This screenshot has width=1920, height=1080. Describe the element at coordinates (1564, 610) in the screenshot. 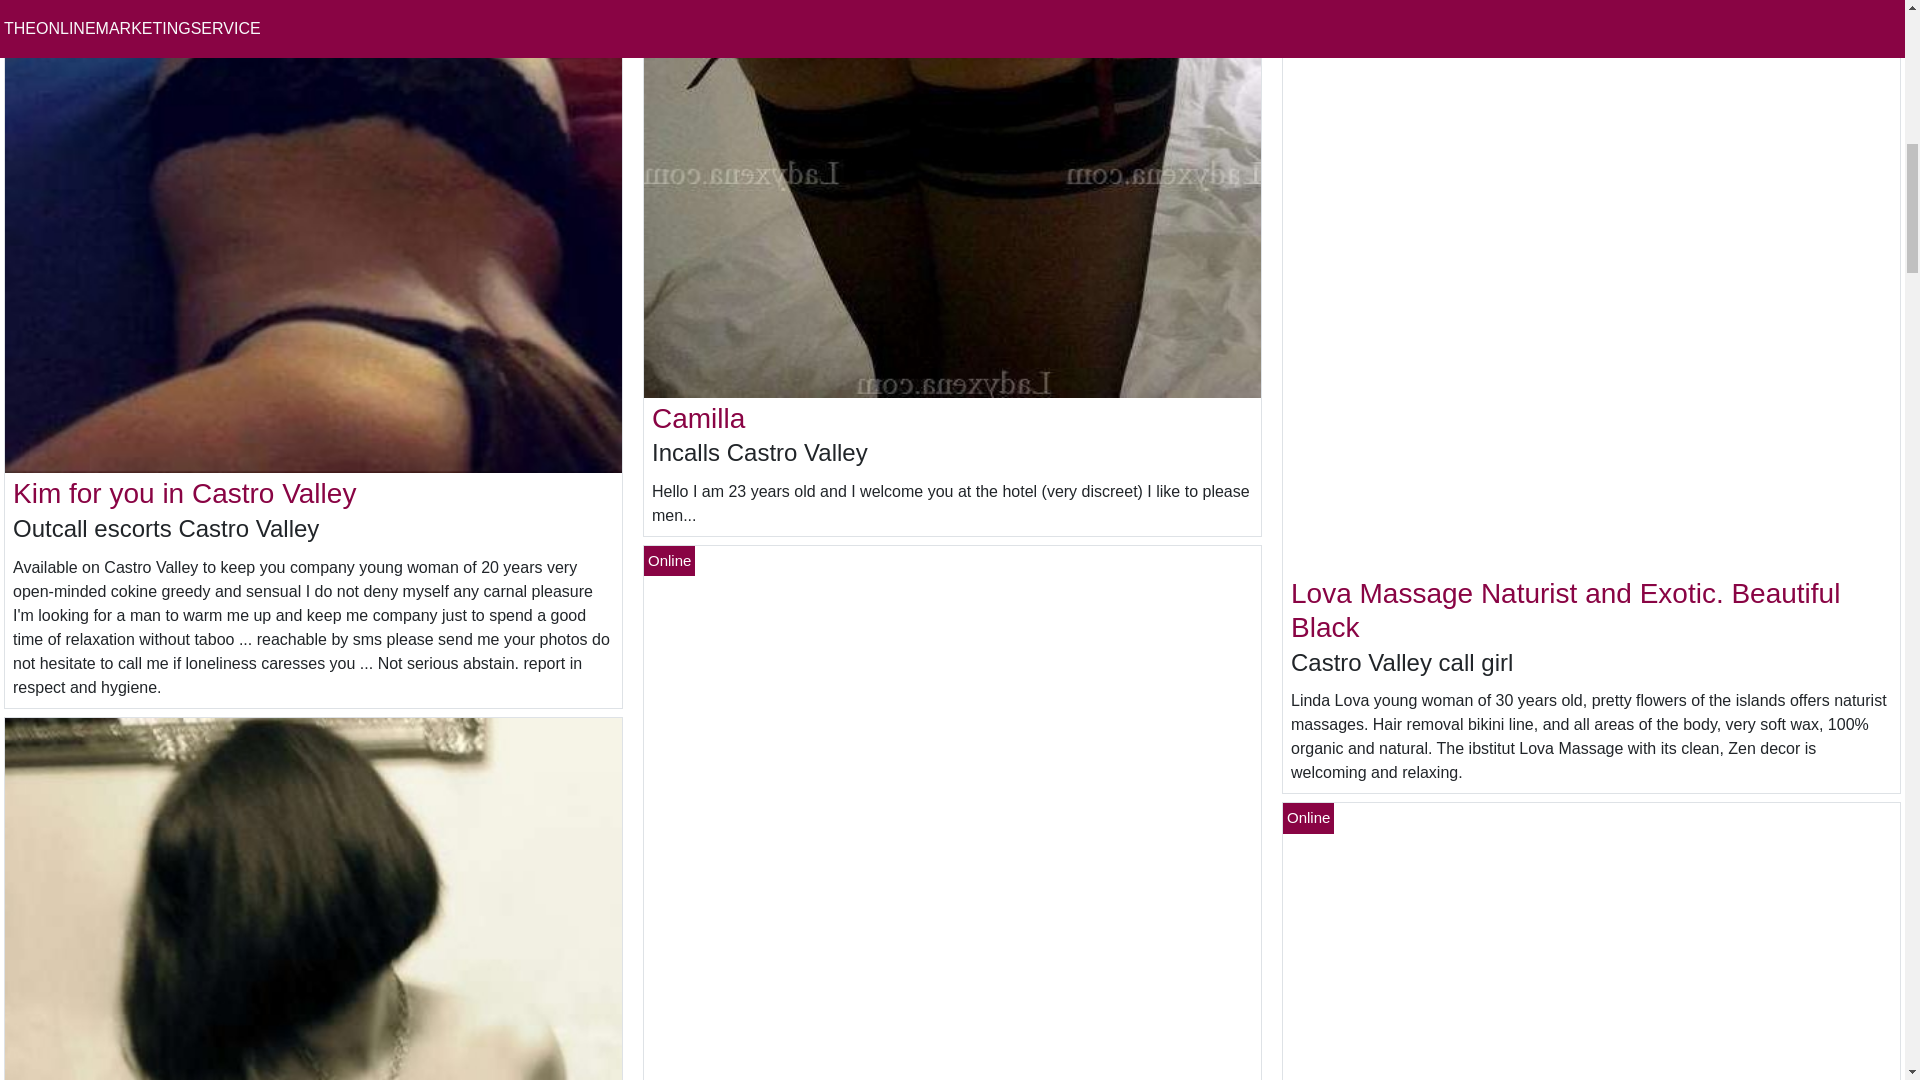

I see `Lova Massage Naturist and Exotic. Beautiful Black` at that location.